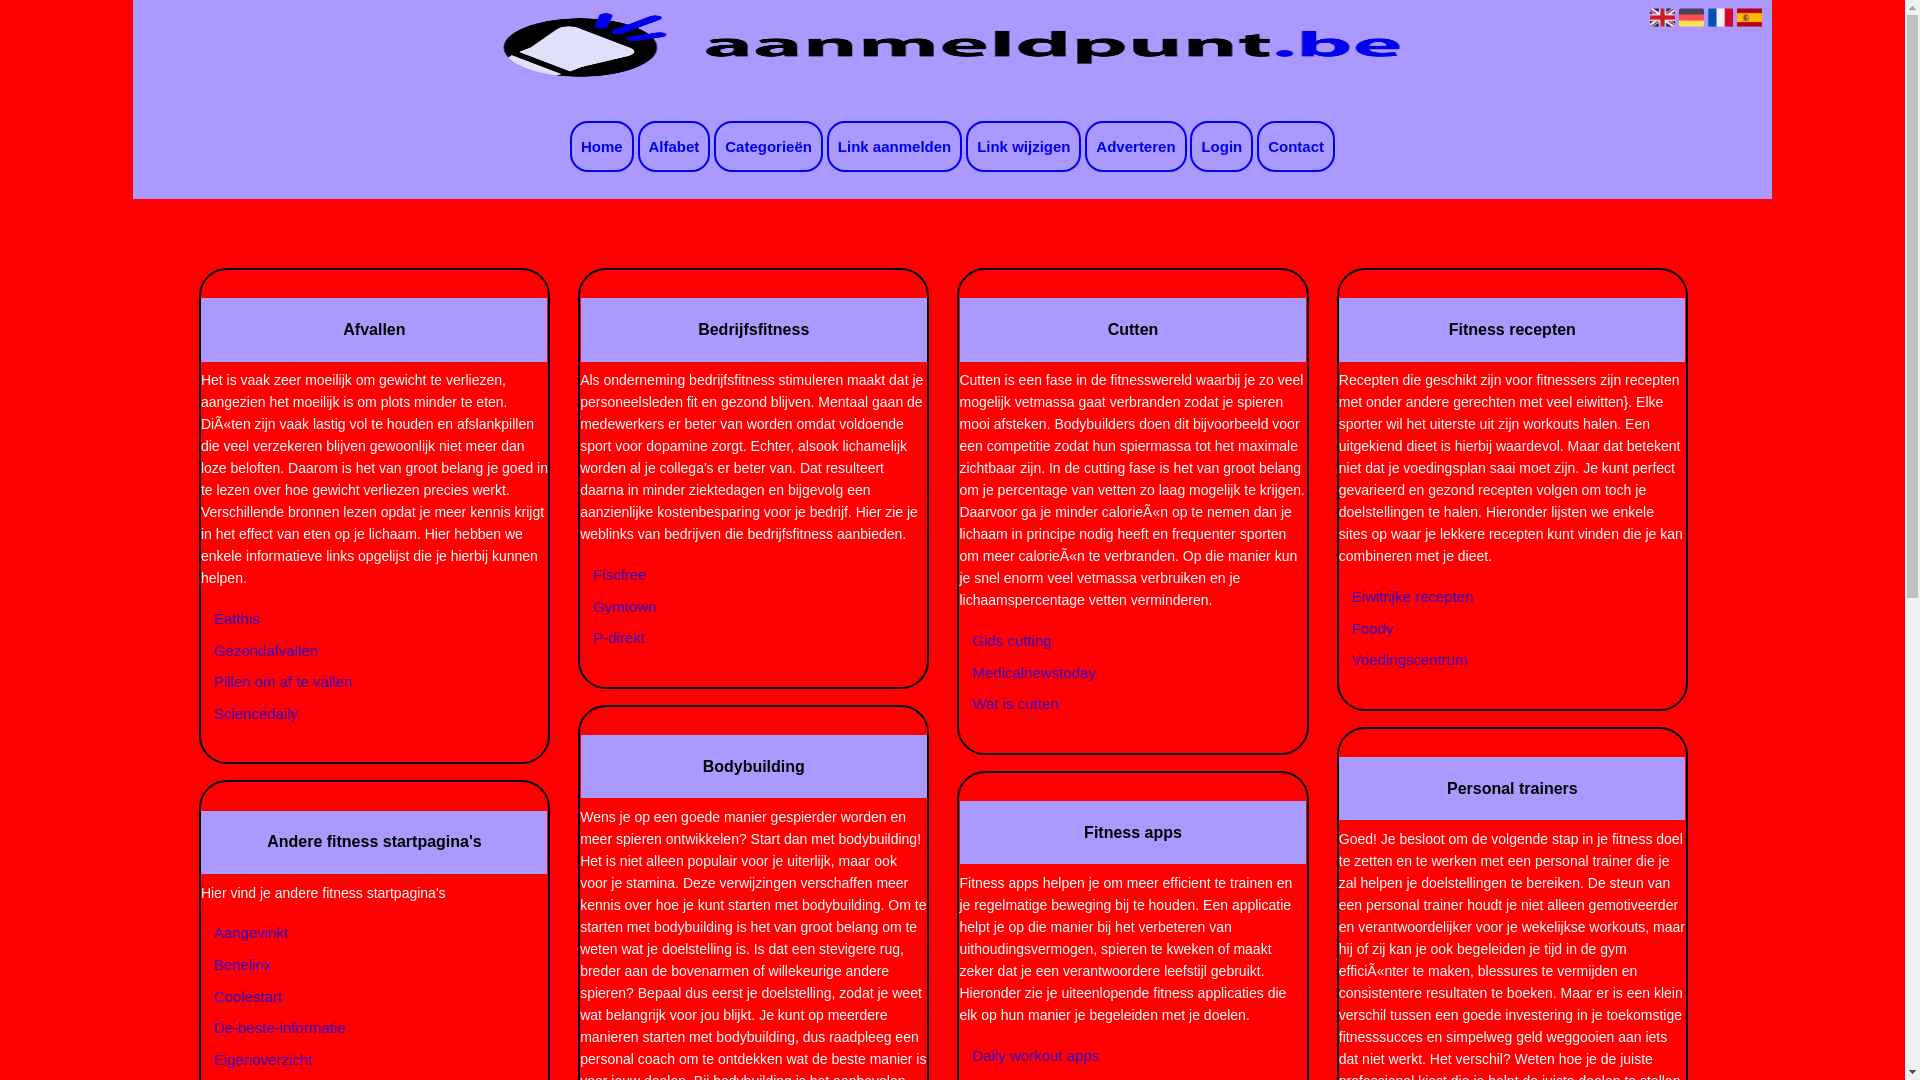  What do you see at coordinates (894, 146) in the screenshot?
I see `Link aanmelden` at bounding box center [894, 146].